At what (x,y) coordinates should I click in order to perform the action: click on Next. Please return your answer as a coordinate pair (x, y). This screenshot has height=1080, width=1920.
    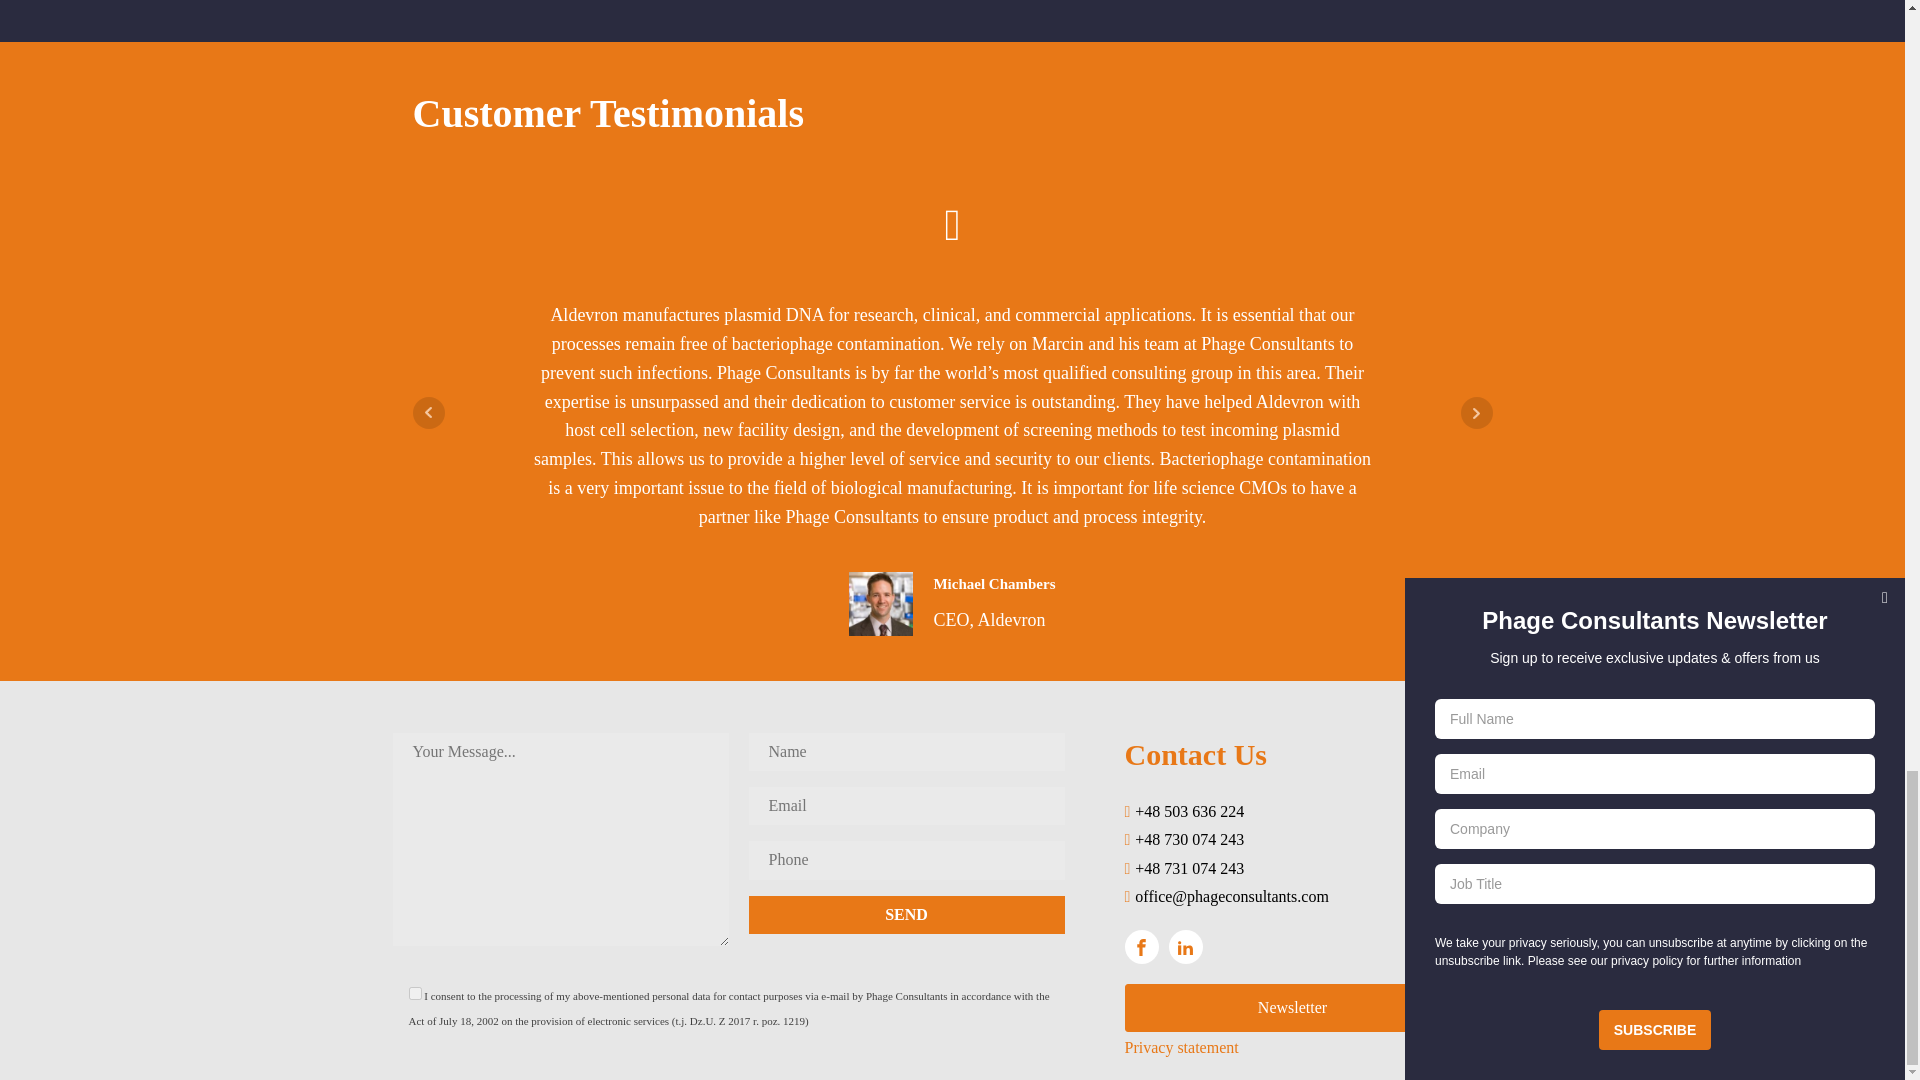
    Looking at the image, I should click on (1475, 412).